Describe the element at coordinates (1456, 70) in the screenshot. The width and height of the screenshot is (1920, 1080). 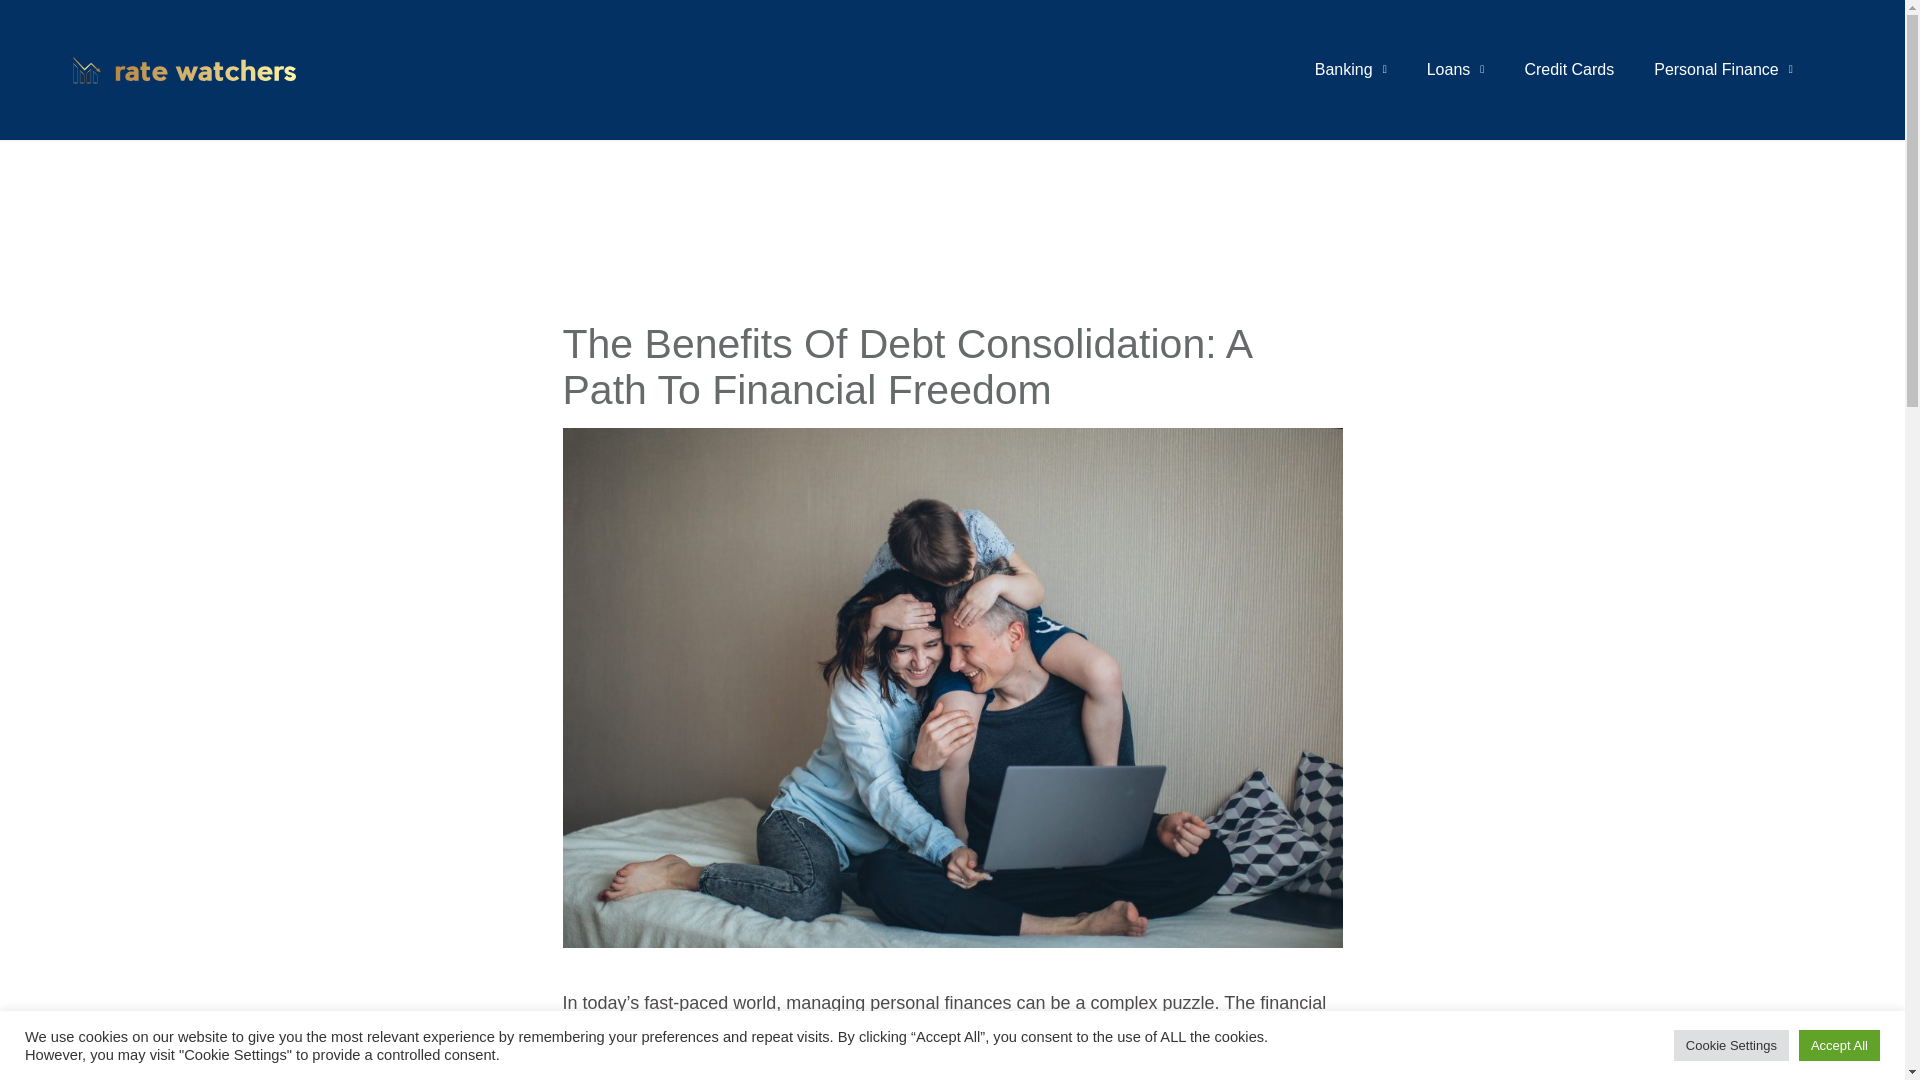
I see `Loans` at that location.